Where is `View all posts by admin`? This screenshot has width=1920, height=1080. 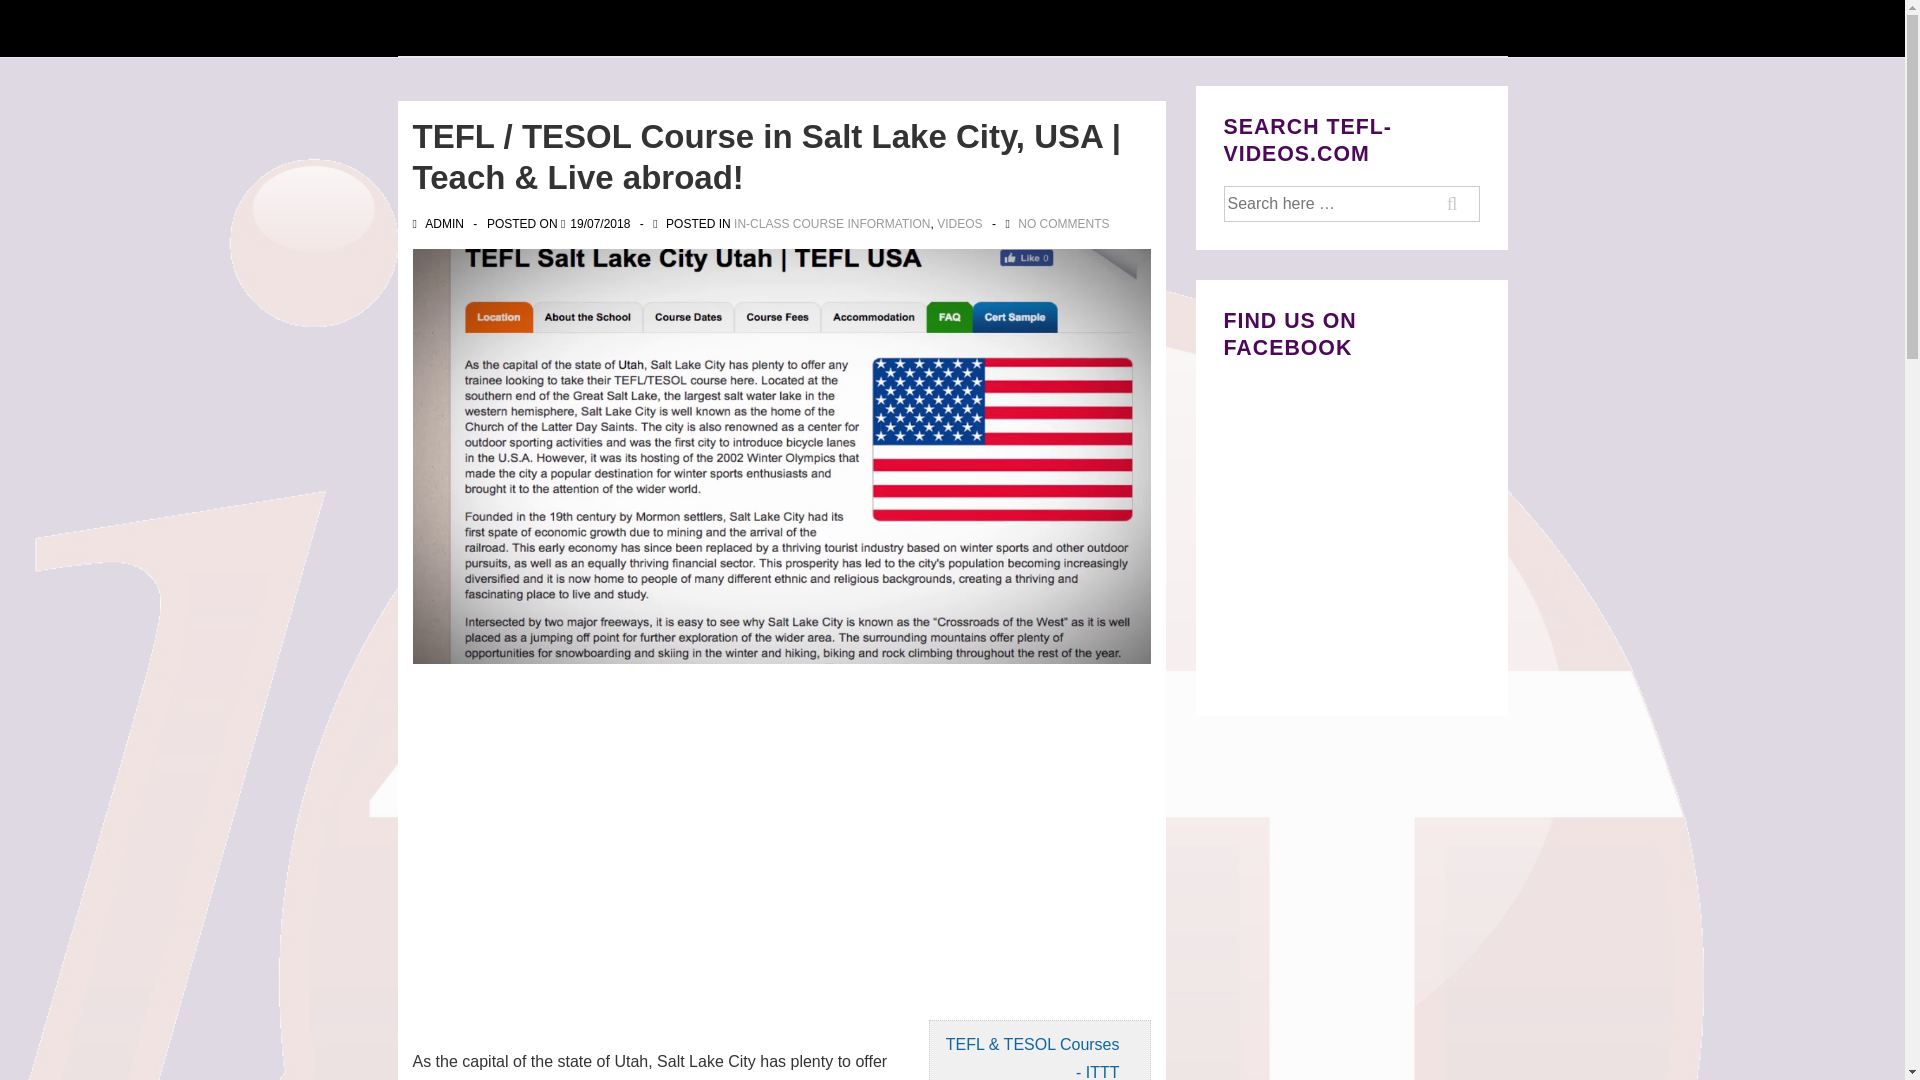
View all posts by admin is located at coordinates (439, 223).